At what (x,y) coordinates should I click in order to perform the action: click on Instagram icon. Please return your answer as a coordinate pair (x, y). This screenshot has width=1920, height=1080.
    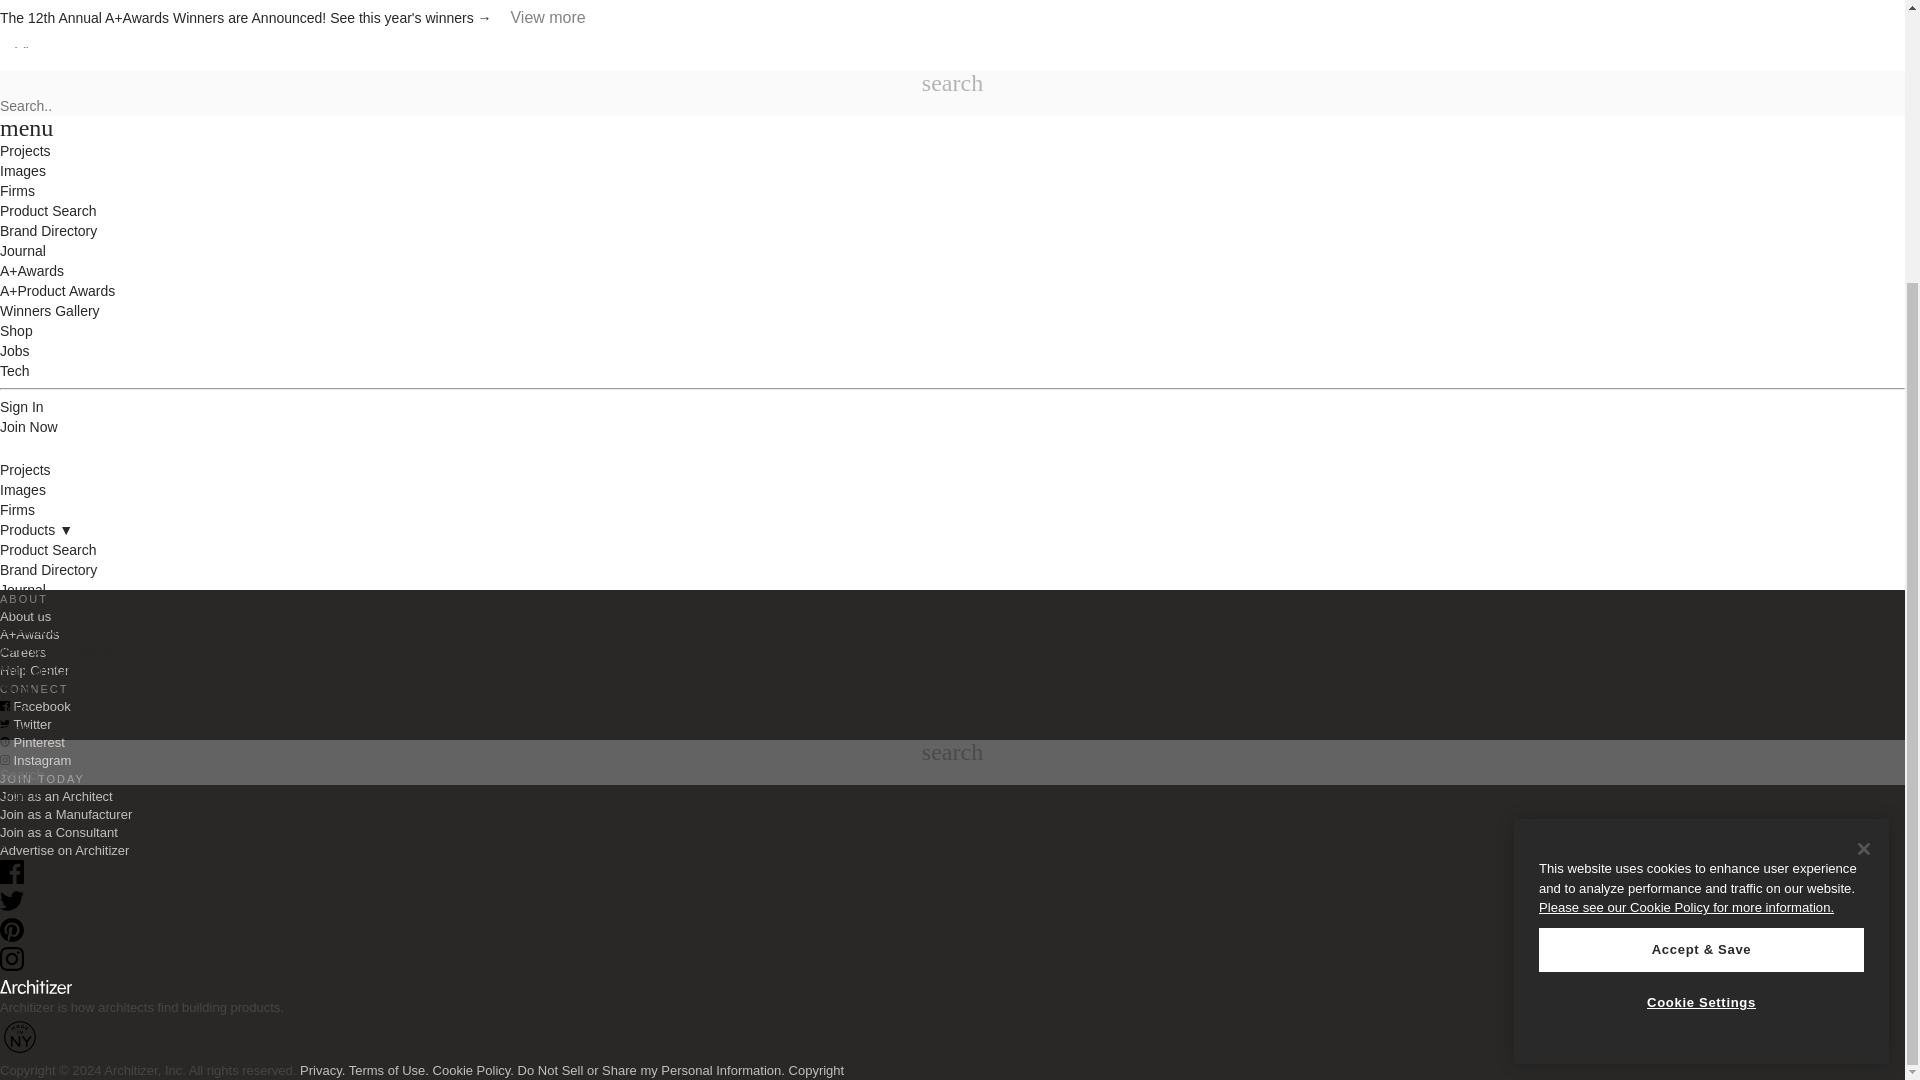
    Looking at the image, I should click on (12, 958).